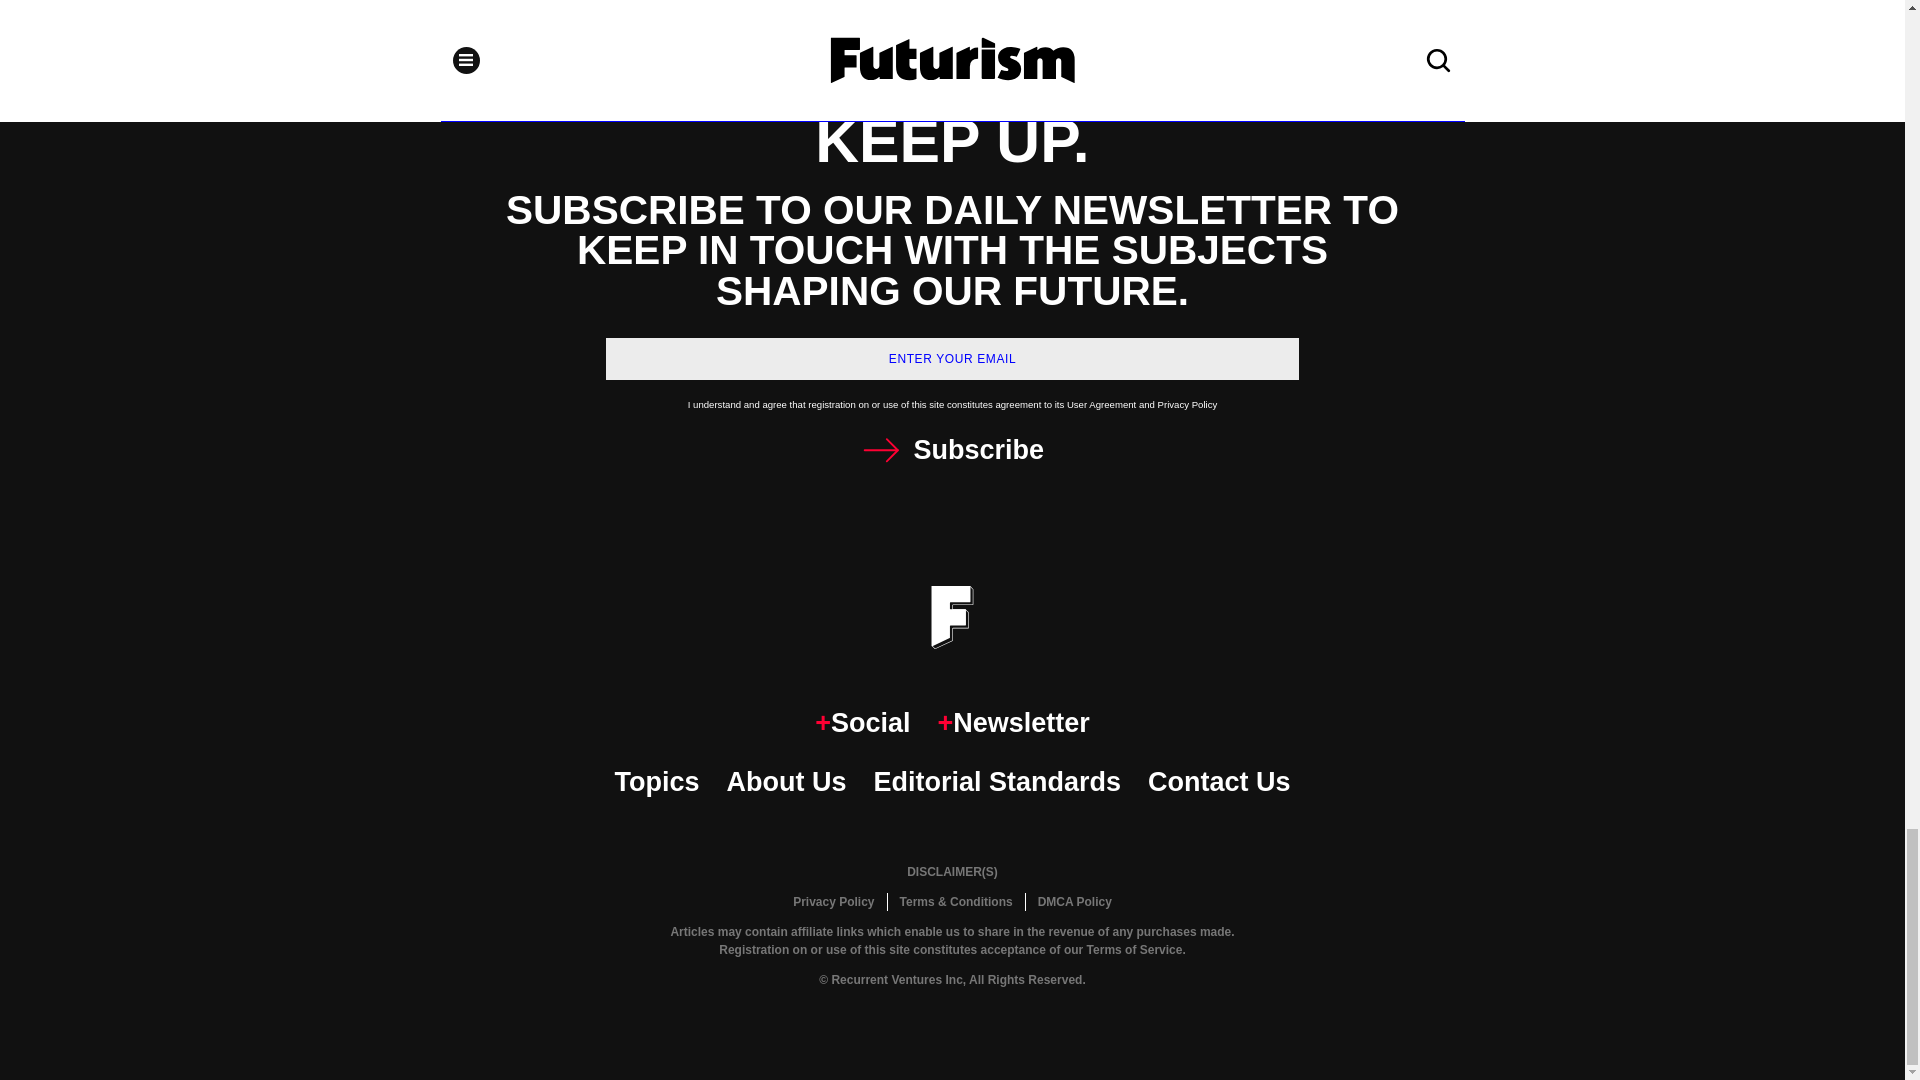 The image size is (1920, 1080). What do you see at coordinates (997, 782) in the screenshot?
I see `Editorial Standards` at bounding box center [997, 782].